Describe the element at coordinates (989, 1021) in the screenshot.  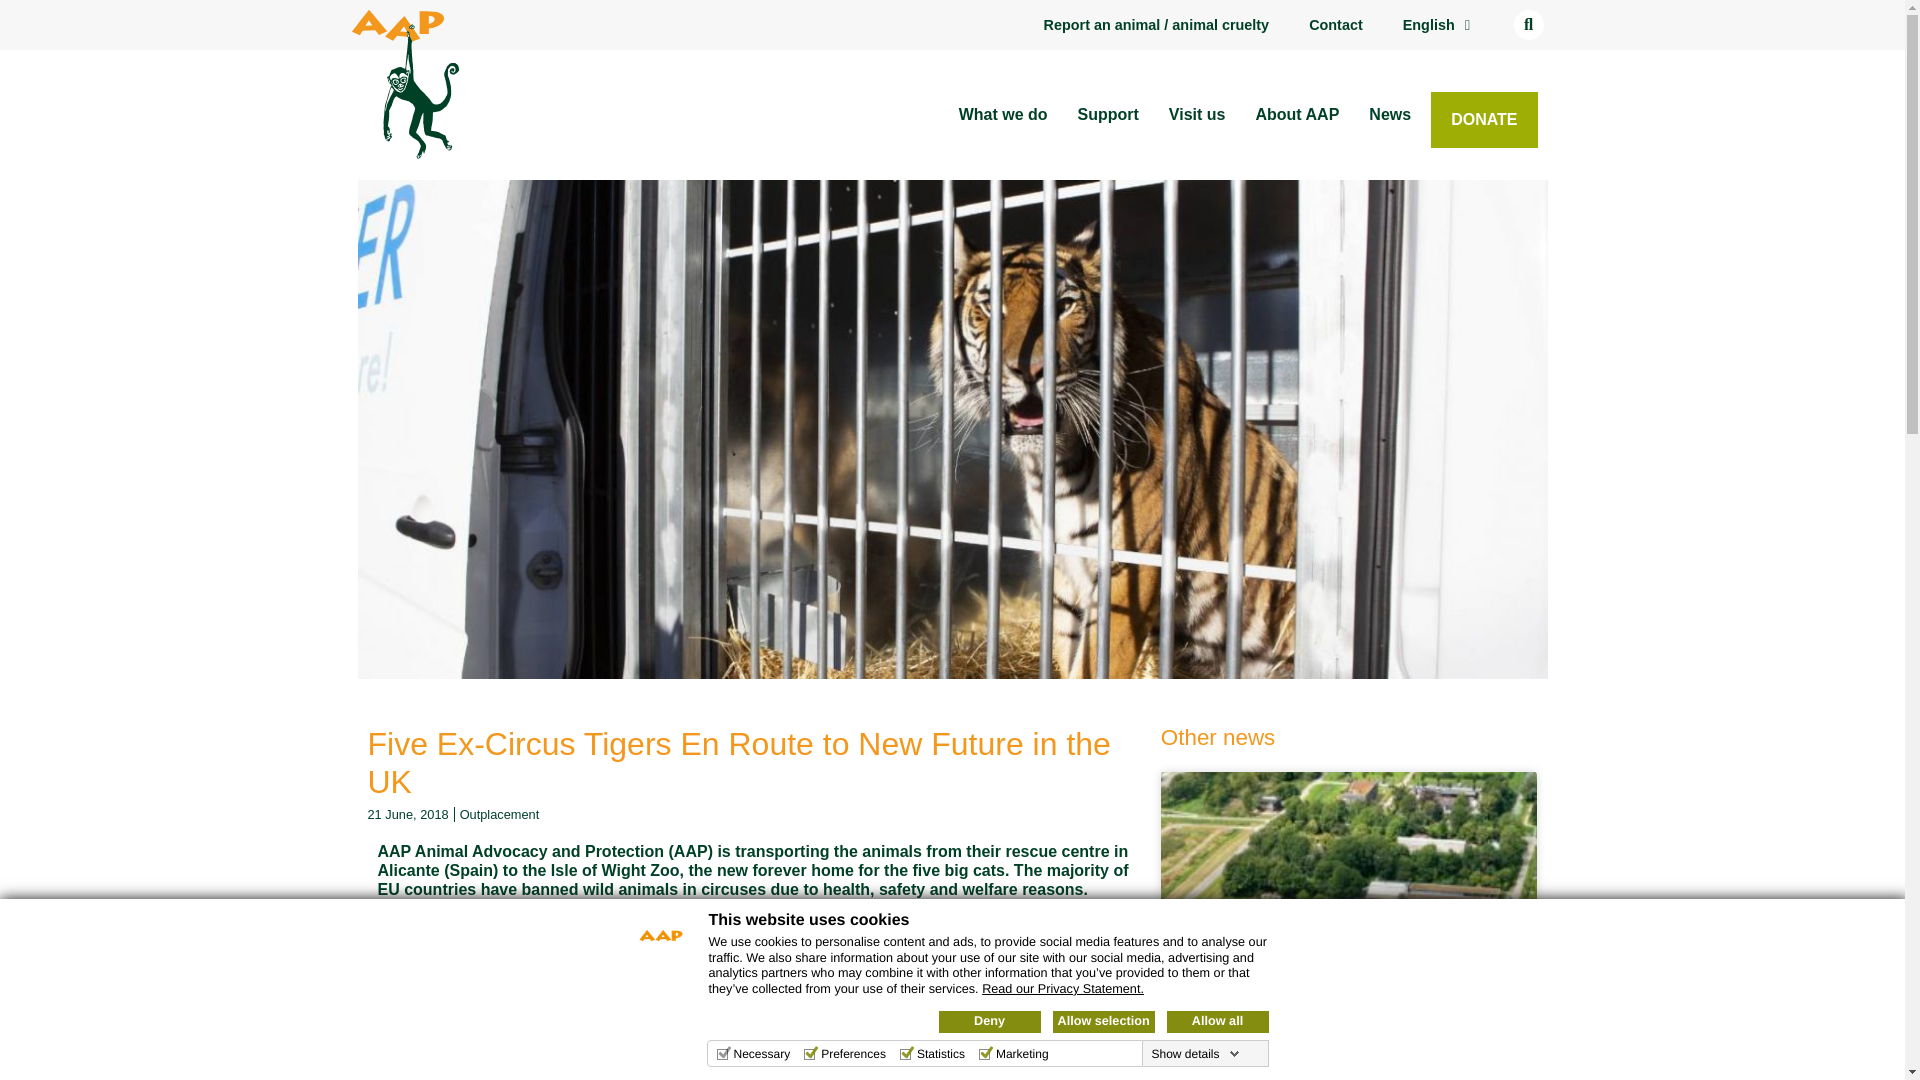
I see `Deny` at that location.